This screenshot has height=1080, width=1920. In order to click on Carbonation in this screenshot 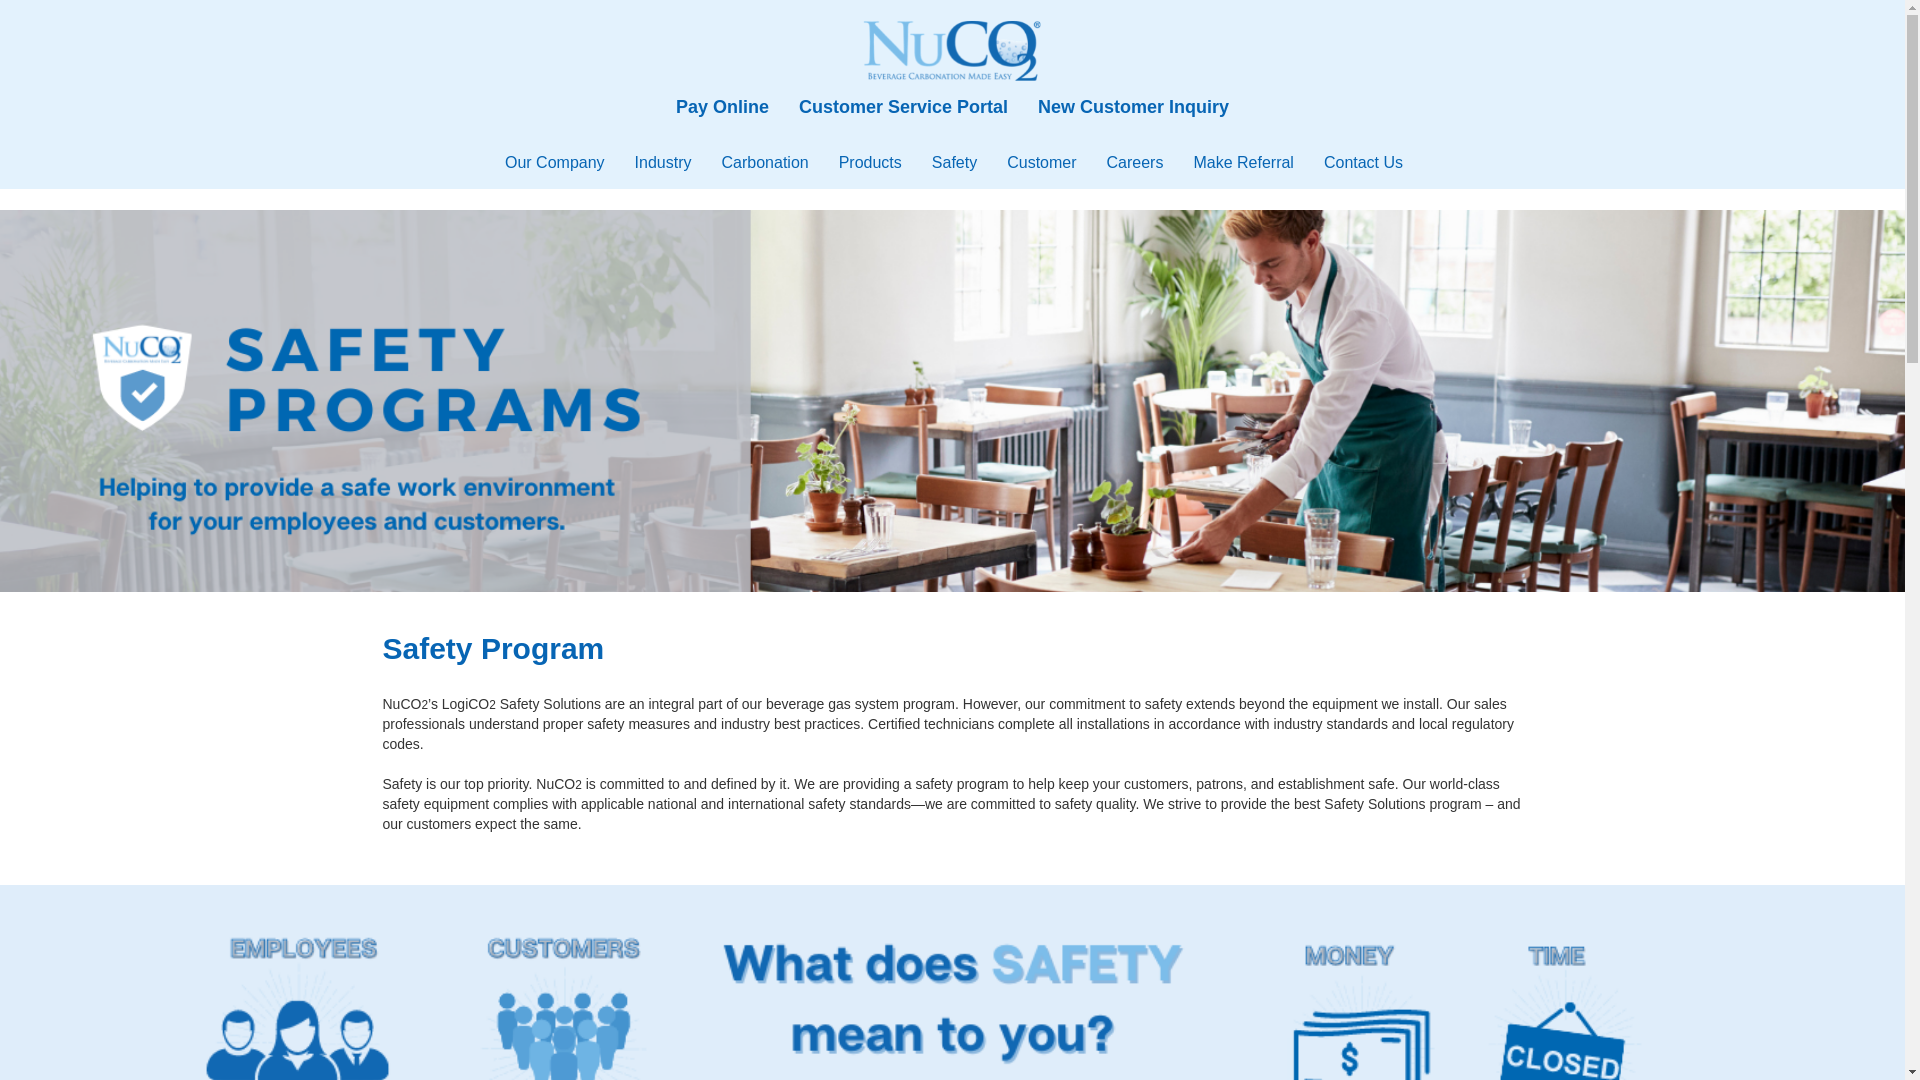, I will do `click(764, 162)`.